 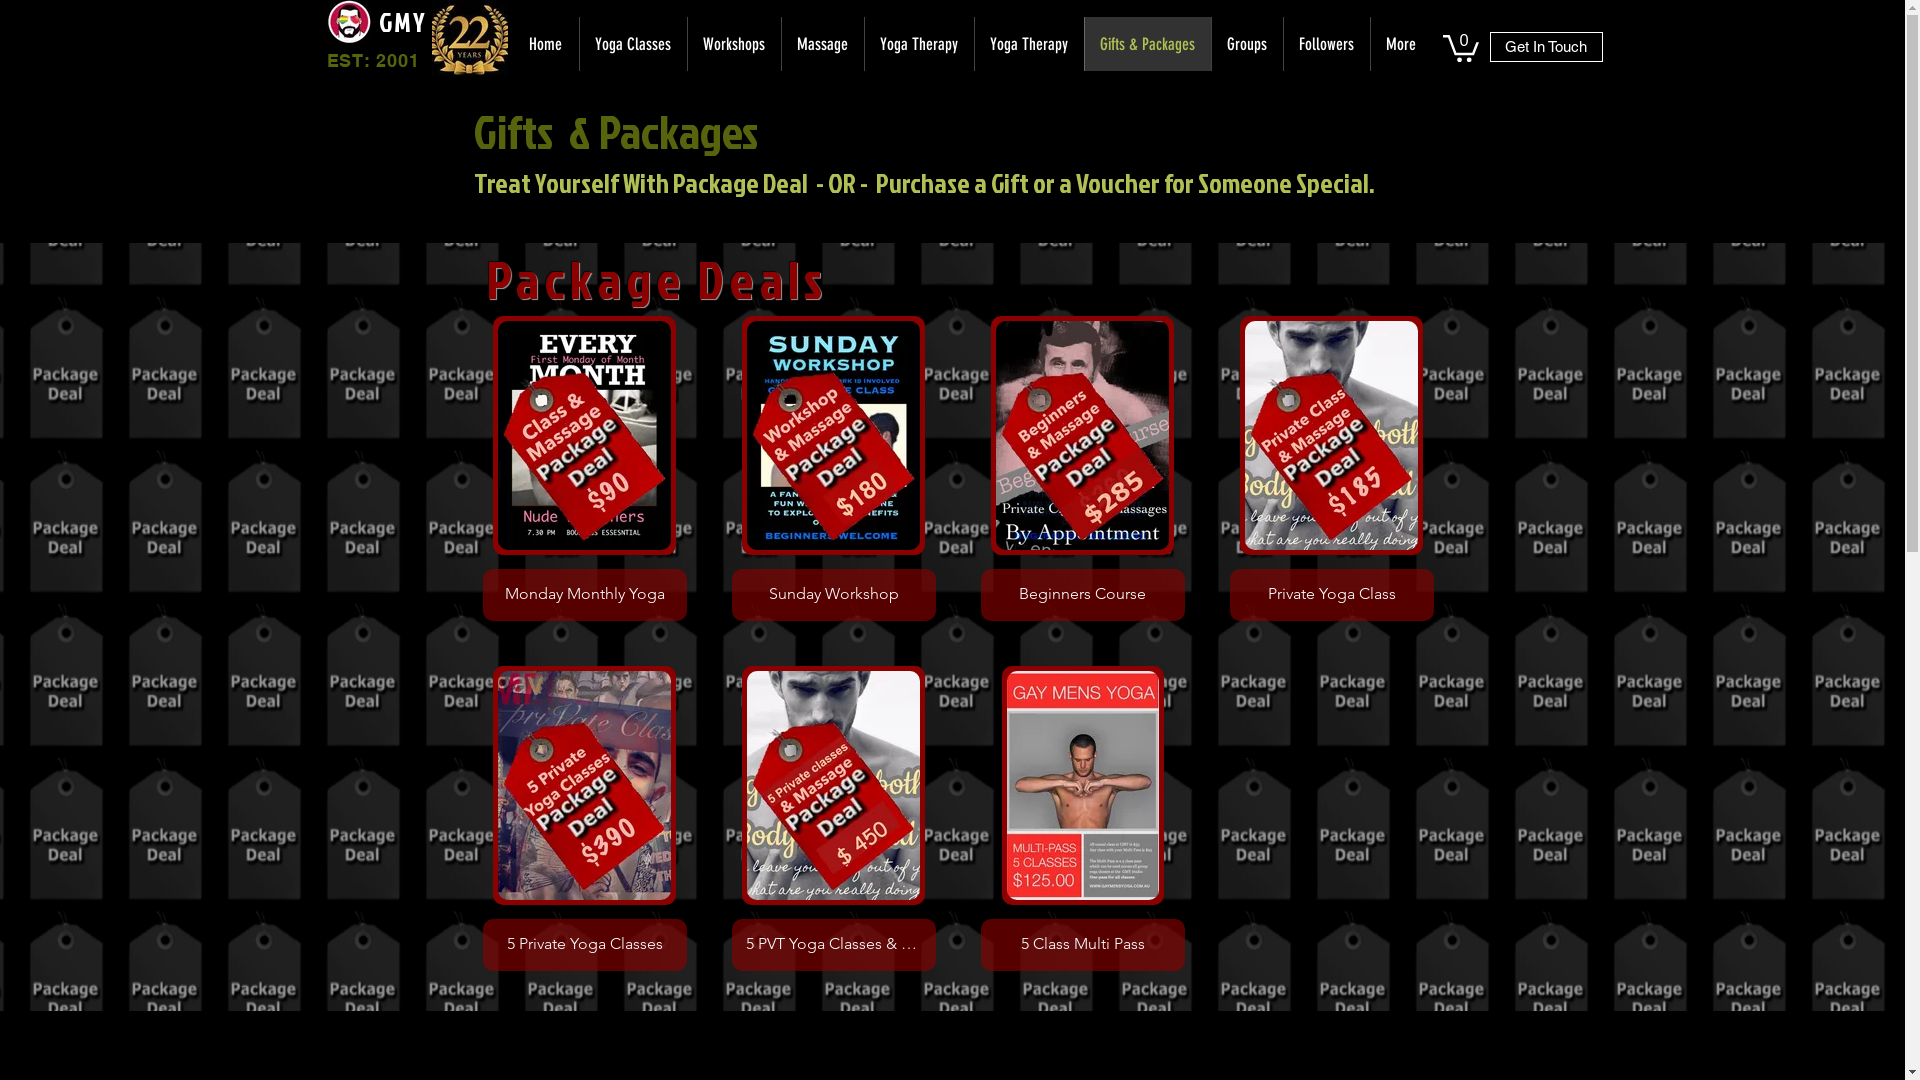 What do you see at coordinates (1082, 468) in the screenshot?
I see `Beginners Course
Private Beginners Course Package` at bounding box center [1082, 468].